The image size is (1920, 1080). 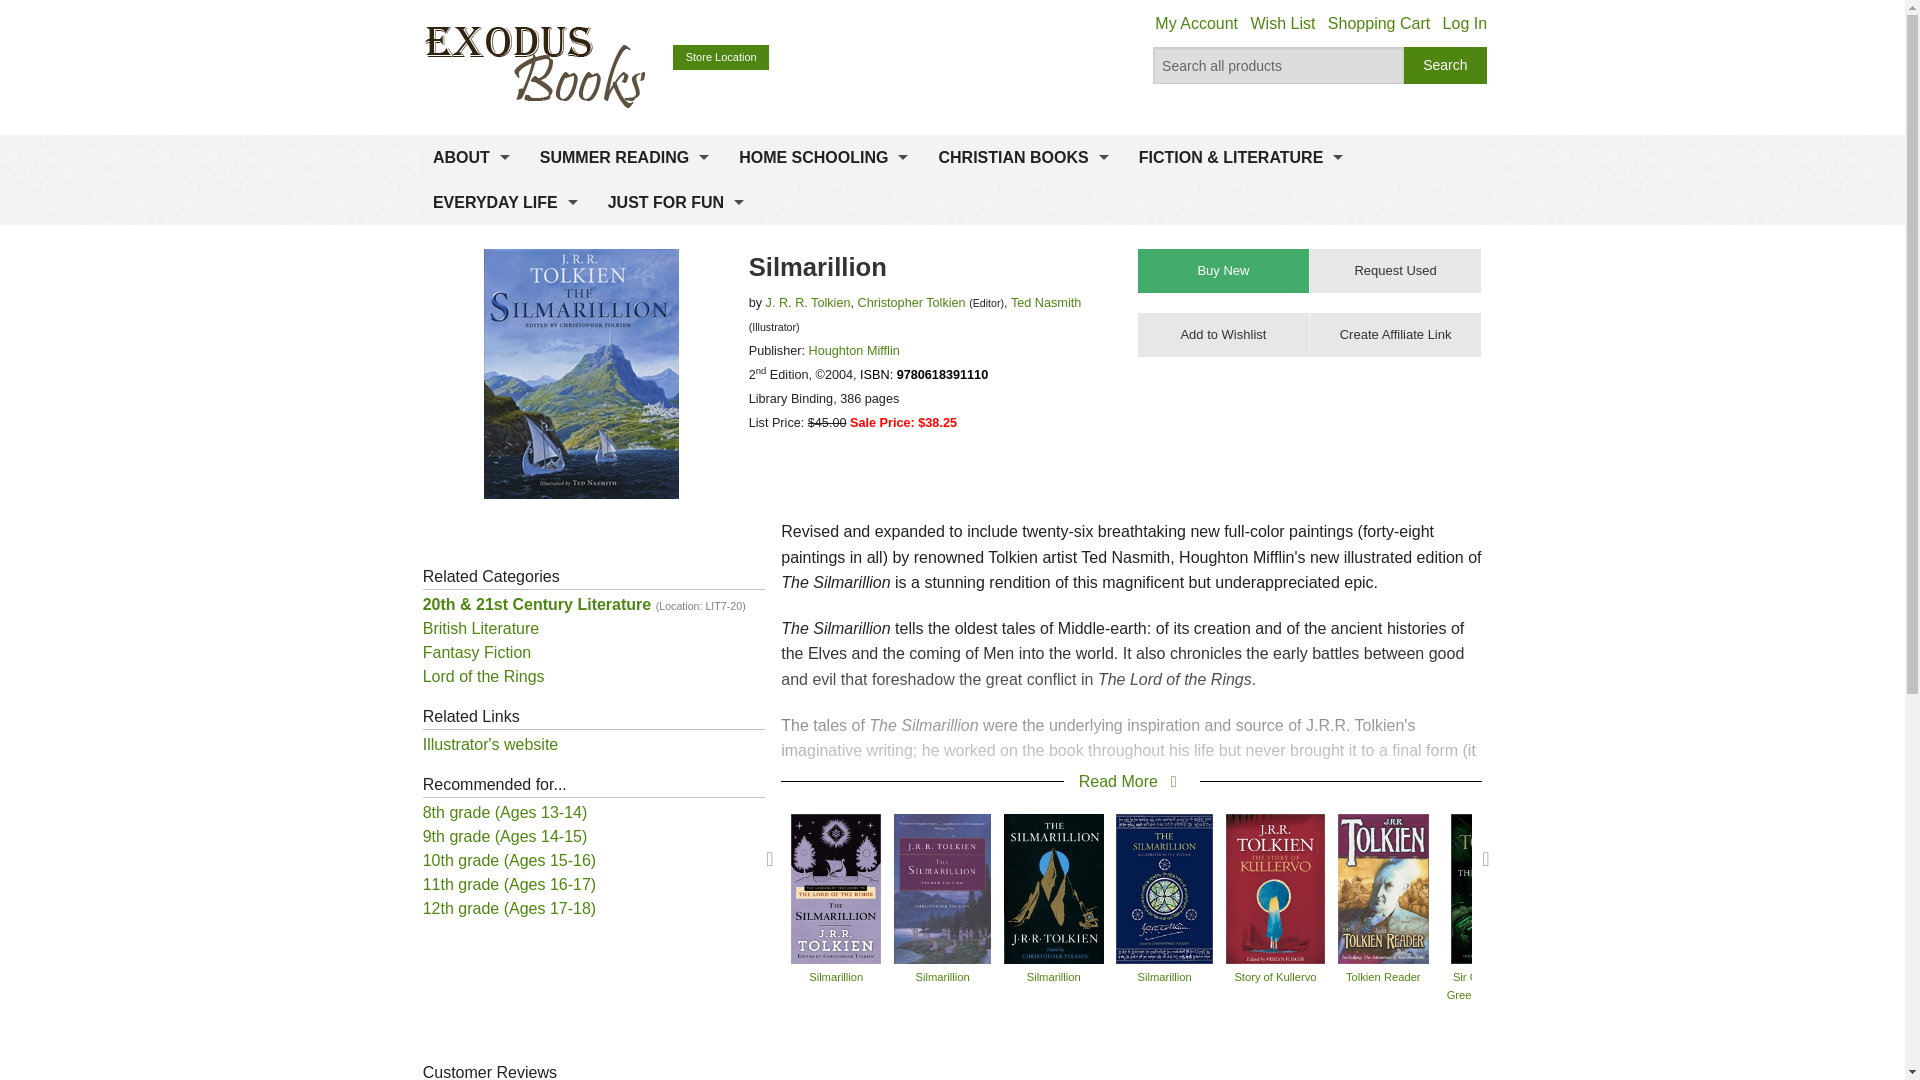 What do you see at coordinates (1394, 270) in the screenshot?
I see `Request Used` at bounding box center [1394, 270].